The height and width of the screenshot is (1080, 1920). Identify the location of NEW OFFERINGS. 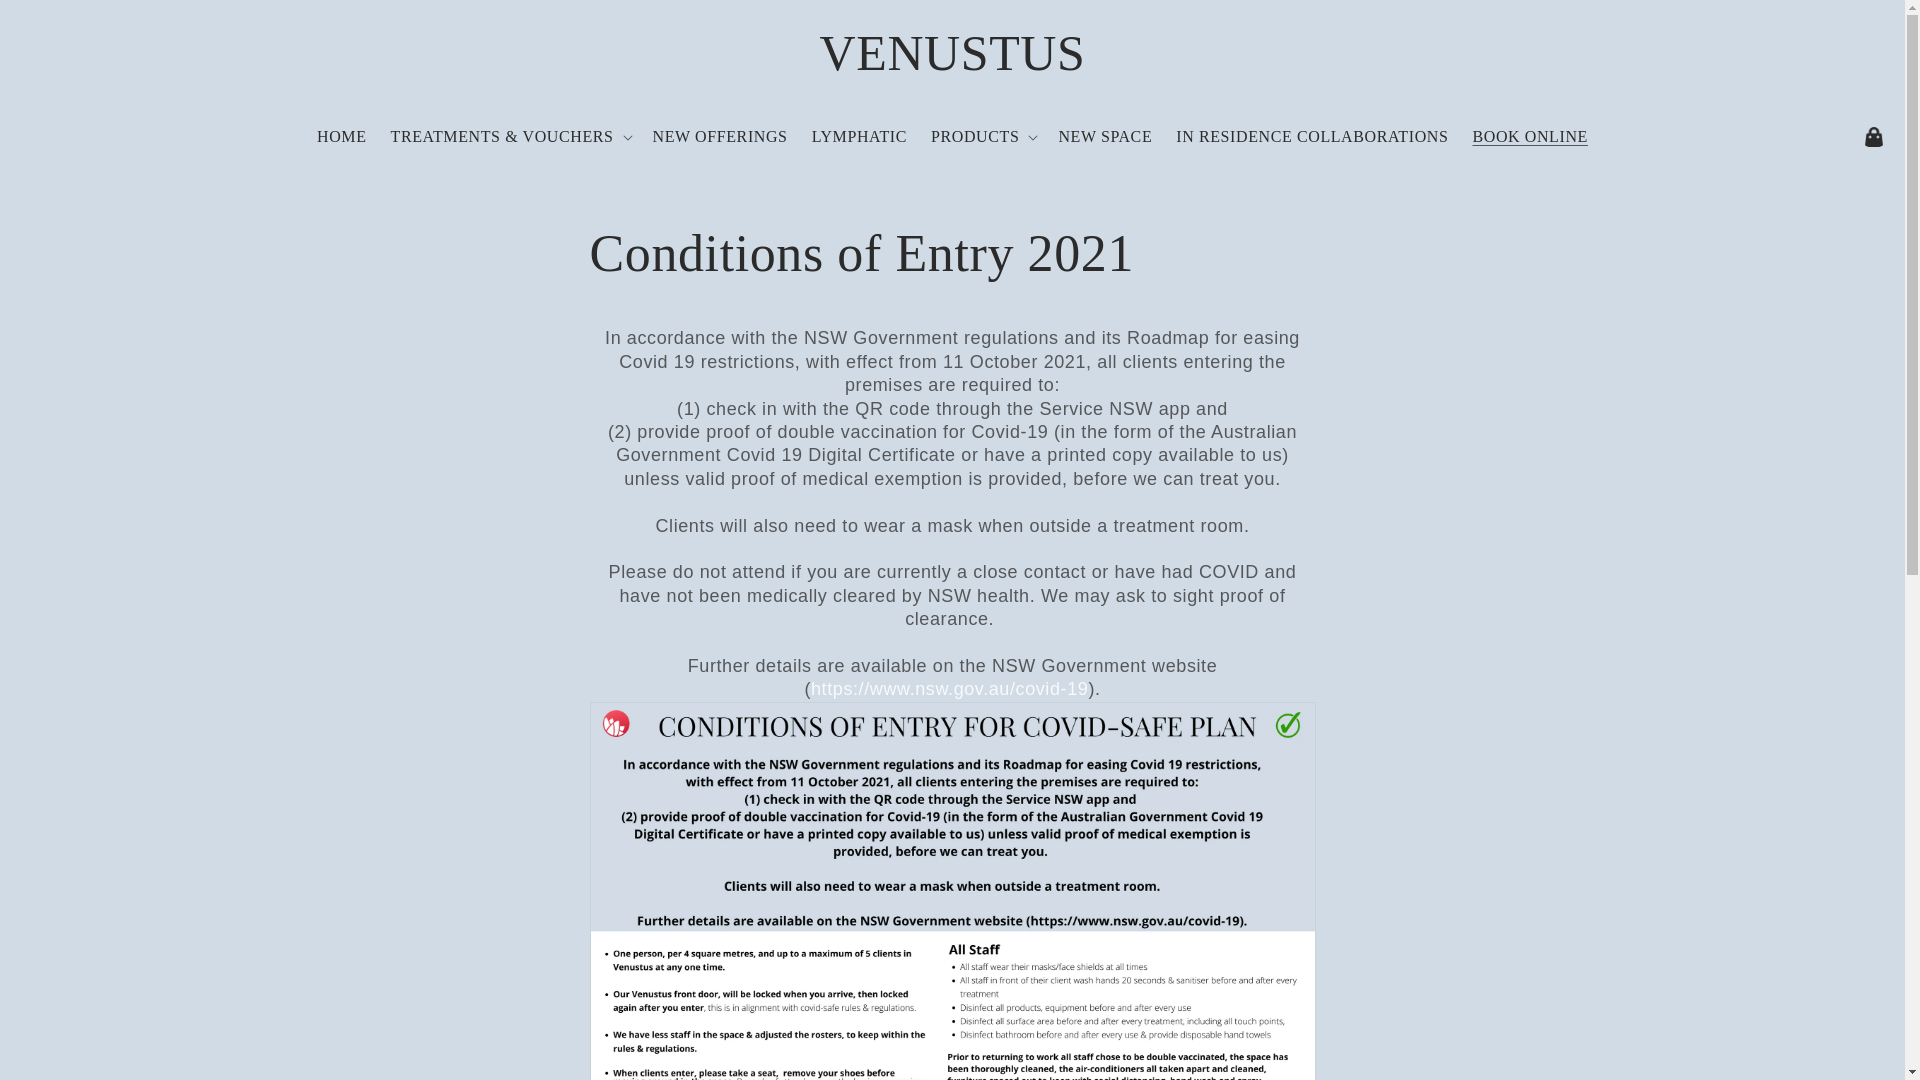
(720, 136).